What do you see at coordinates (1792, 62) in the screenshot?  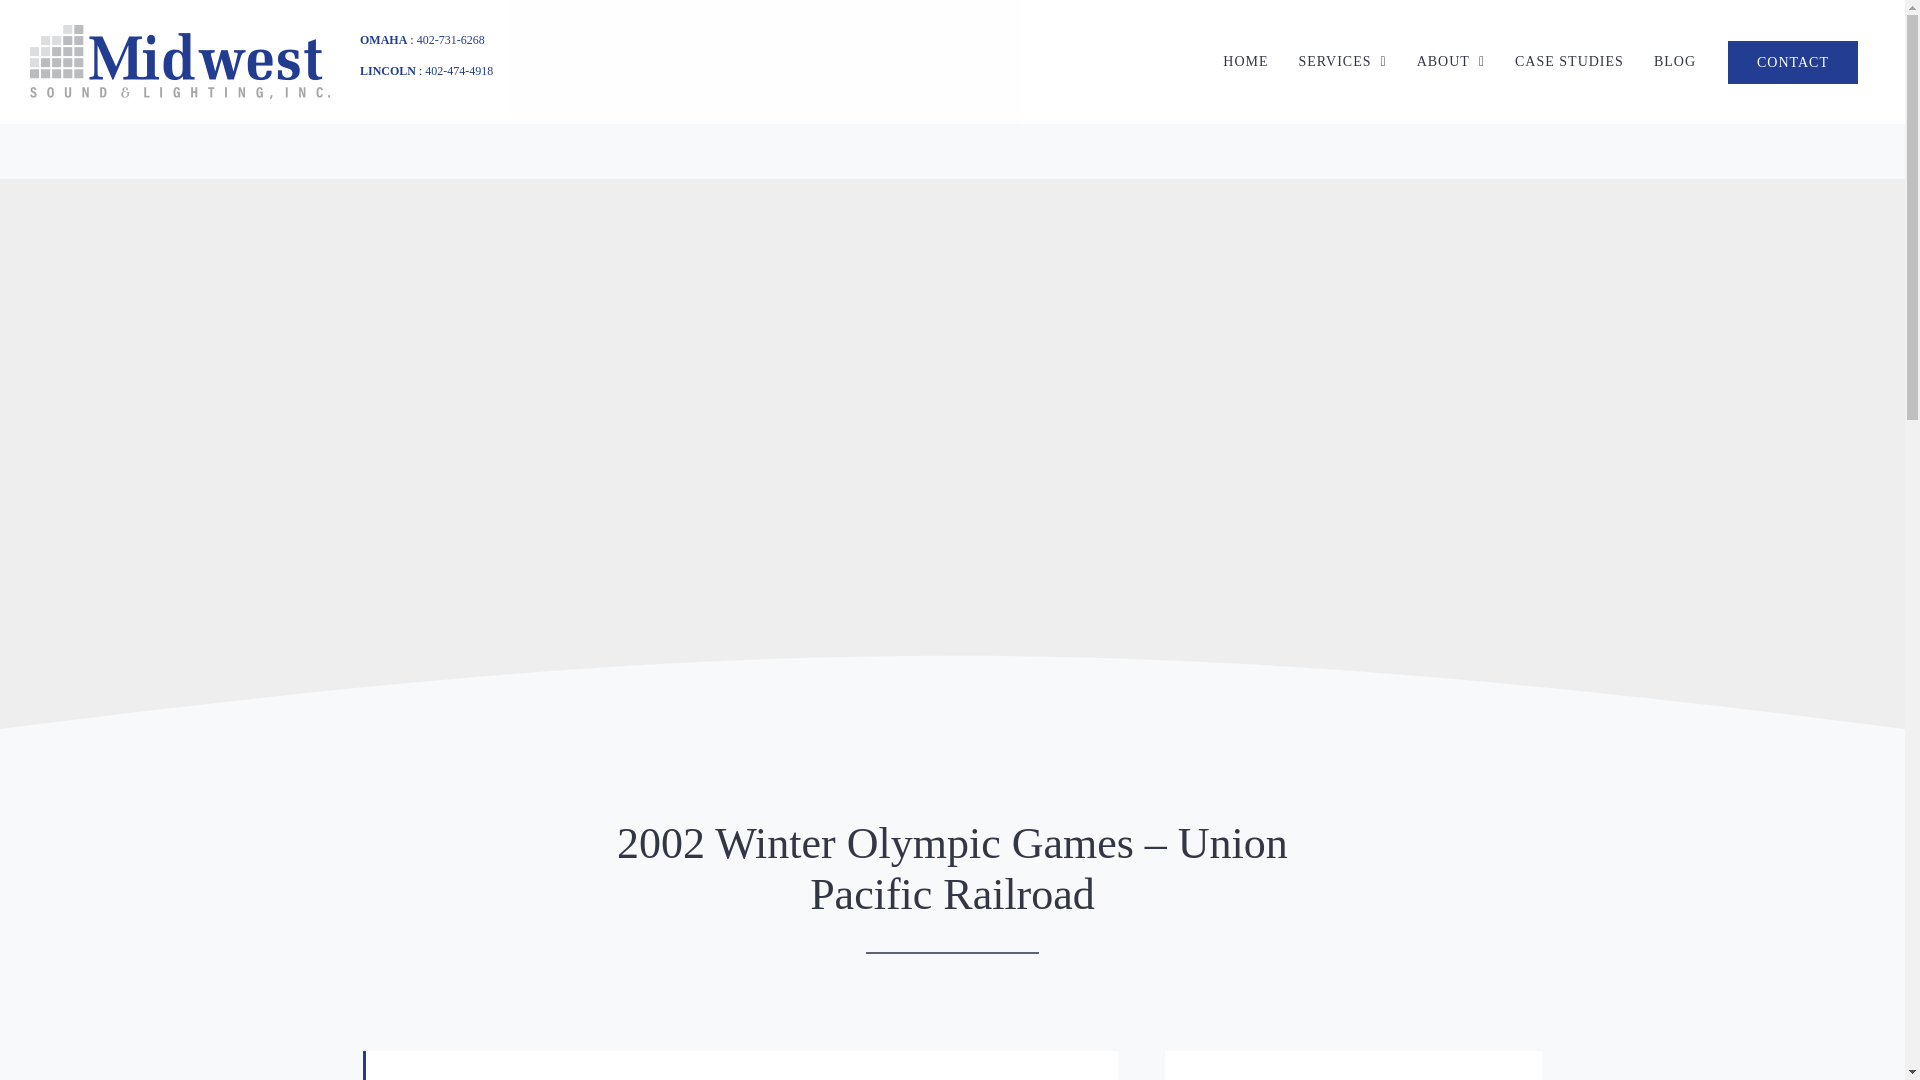 I see `CONTACT` at bounding box center [1792, 62].